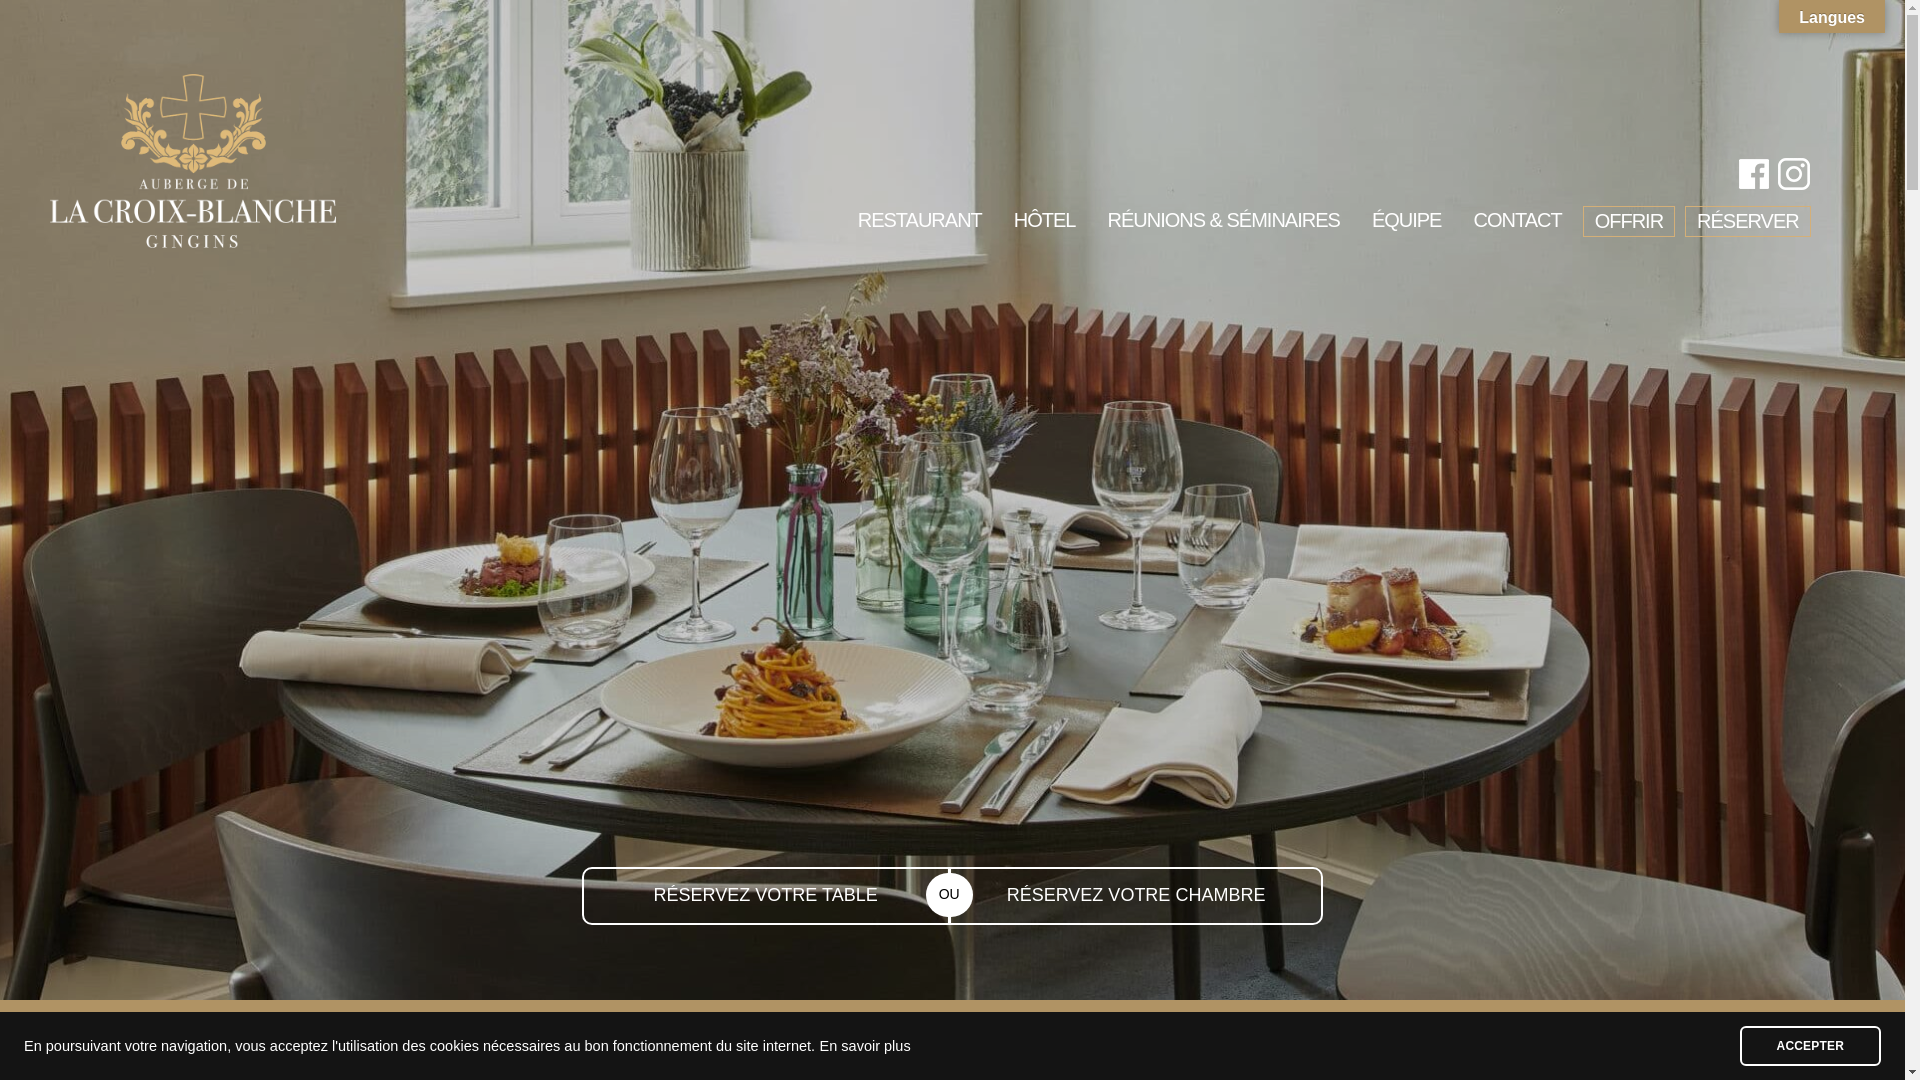 This screenshot has width=1920, height=1080. Describe the element at coordinates (193, 242) in the screenshot. I see `Auberge_Gingins_logo_Mai_2022_Negatif` at that location.